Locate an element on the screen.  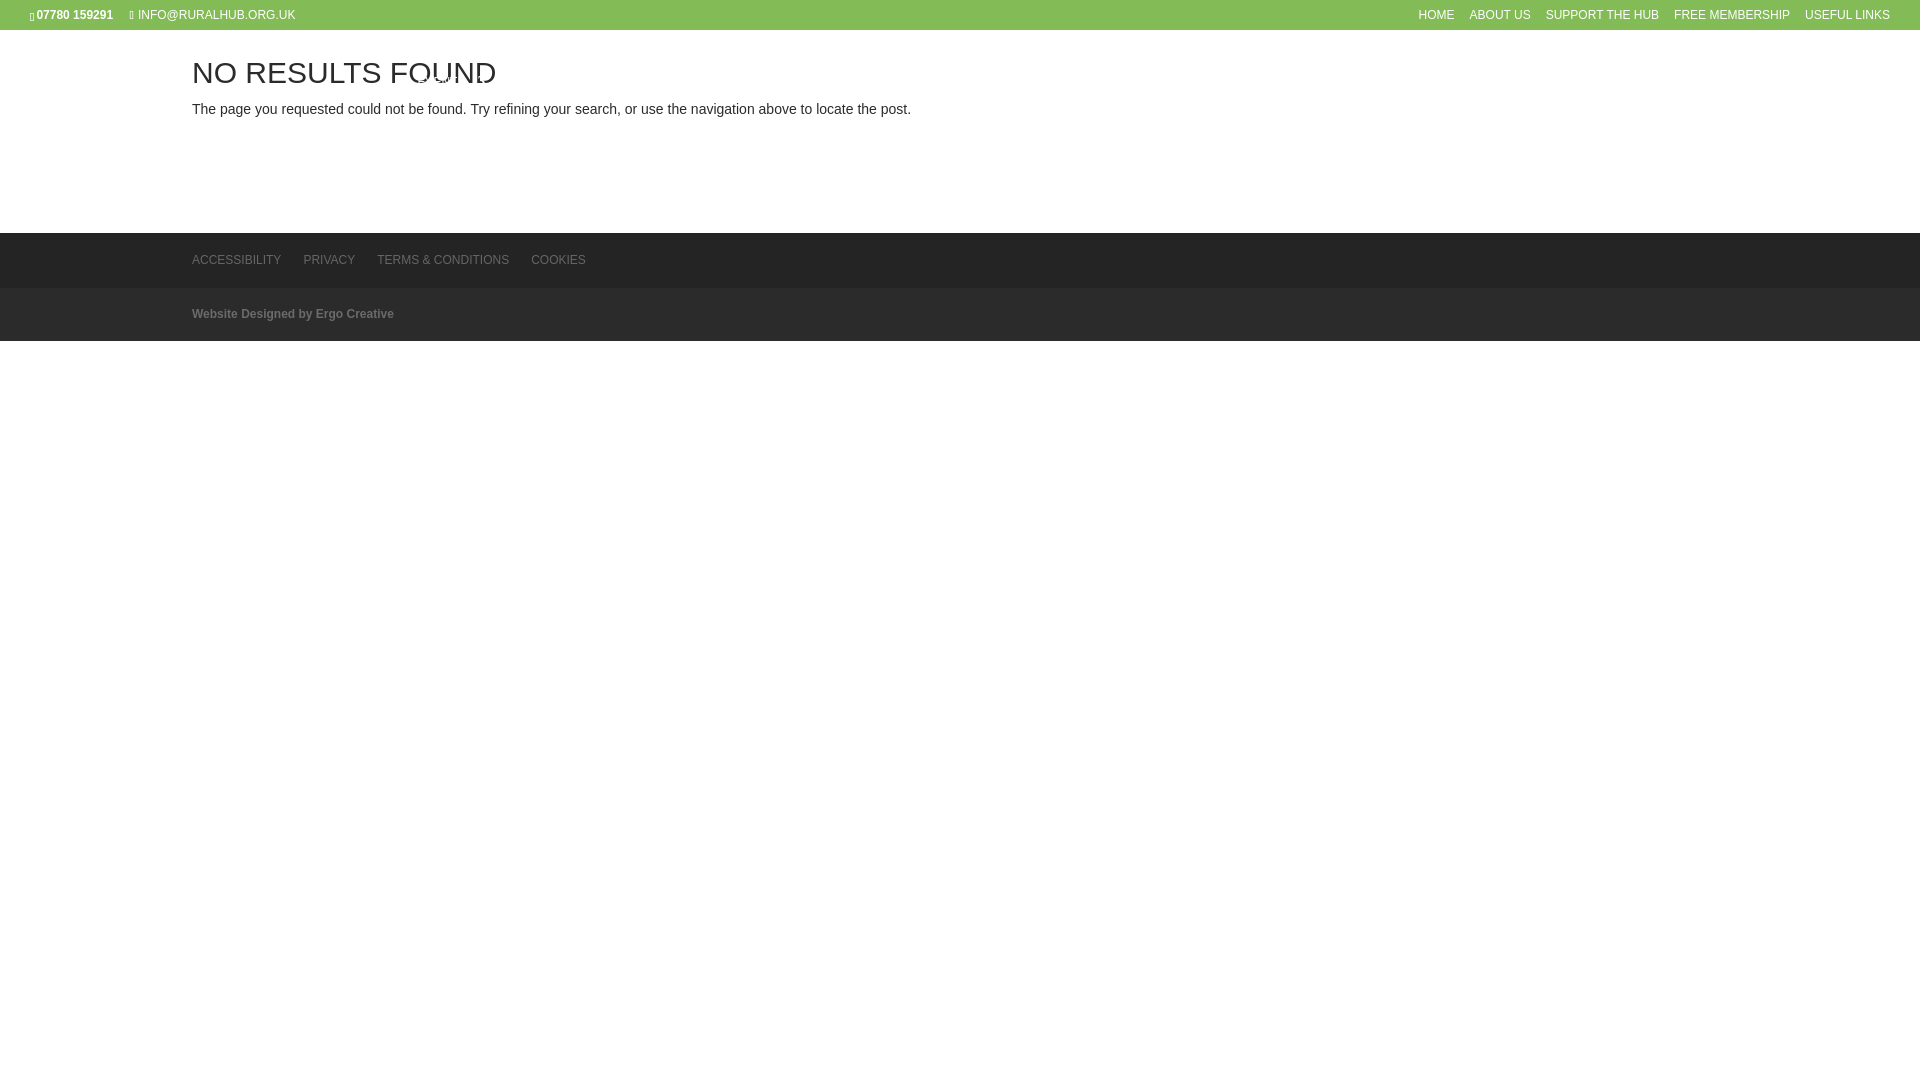
2024 CONFERENCE is located at coordinates (1189, 104).